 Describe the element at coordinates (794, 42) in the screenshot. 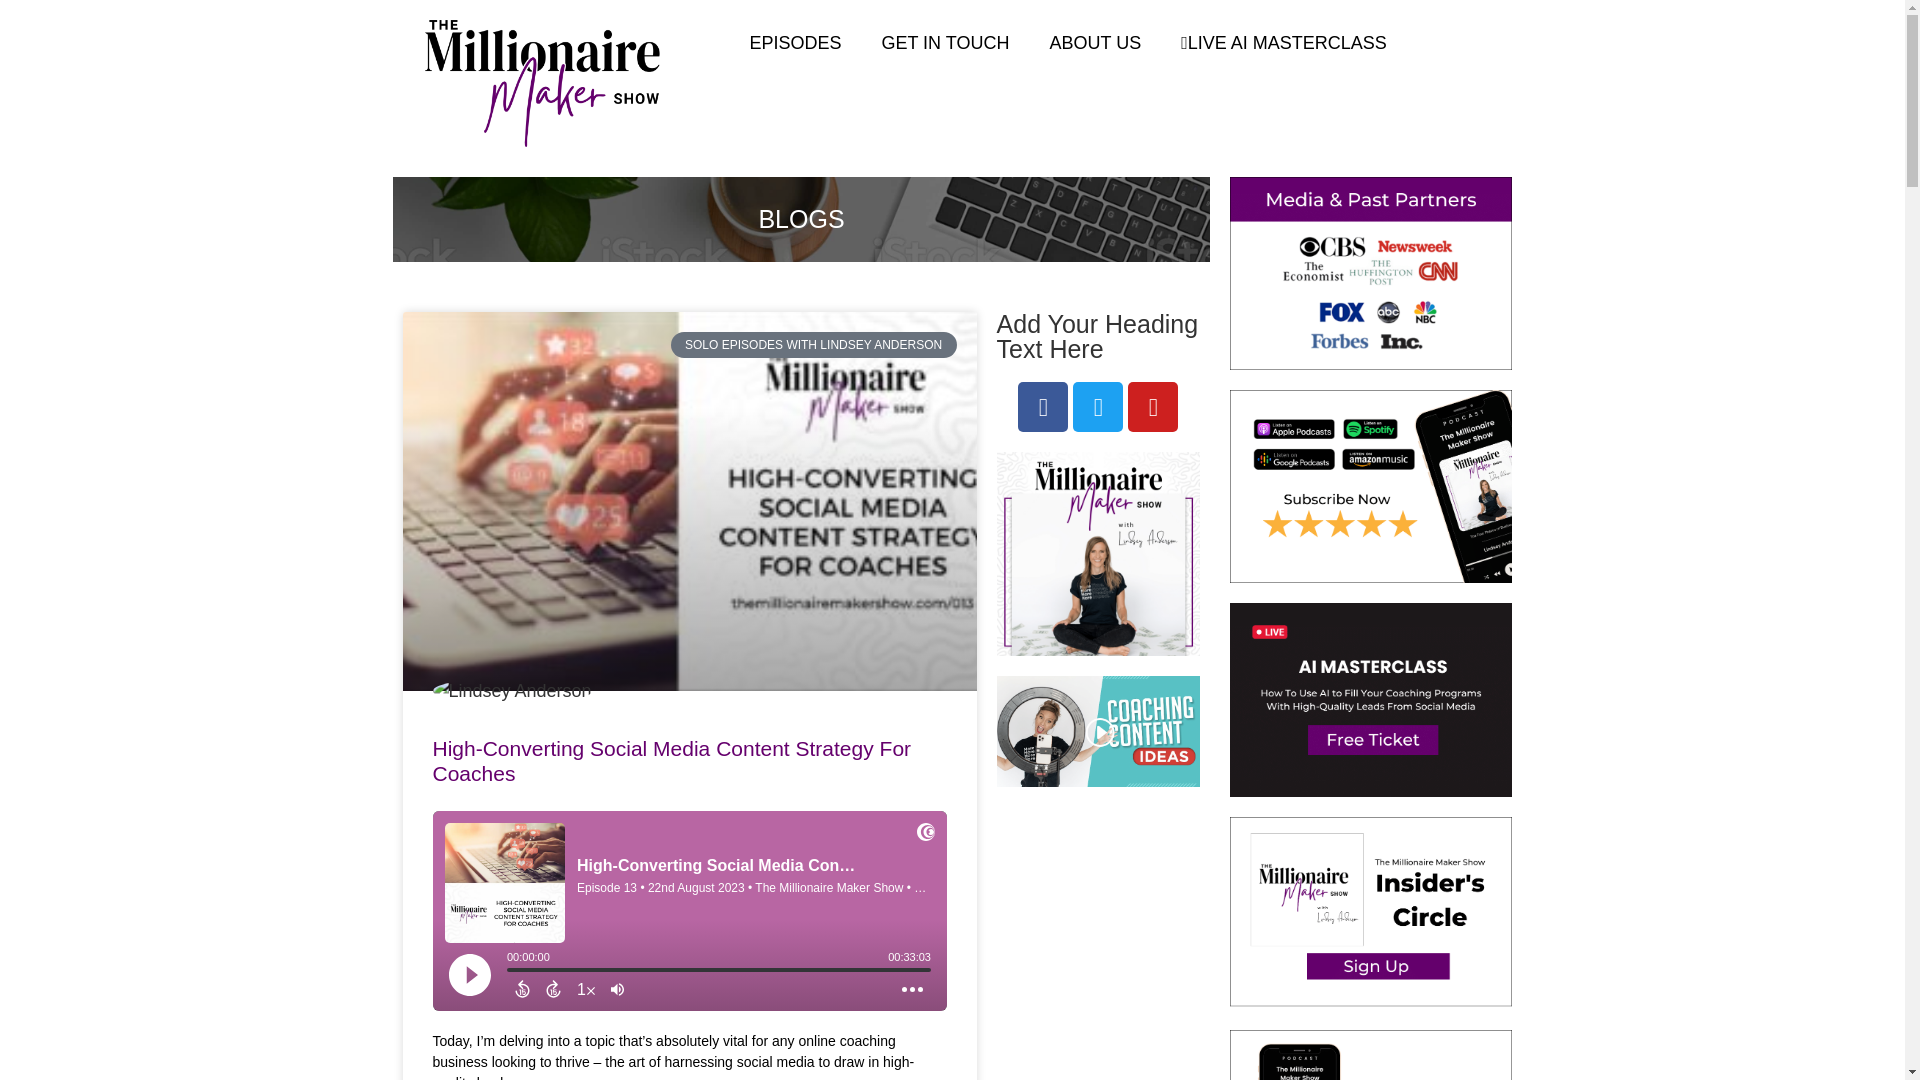

I see `EPISODES` at that location.